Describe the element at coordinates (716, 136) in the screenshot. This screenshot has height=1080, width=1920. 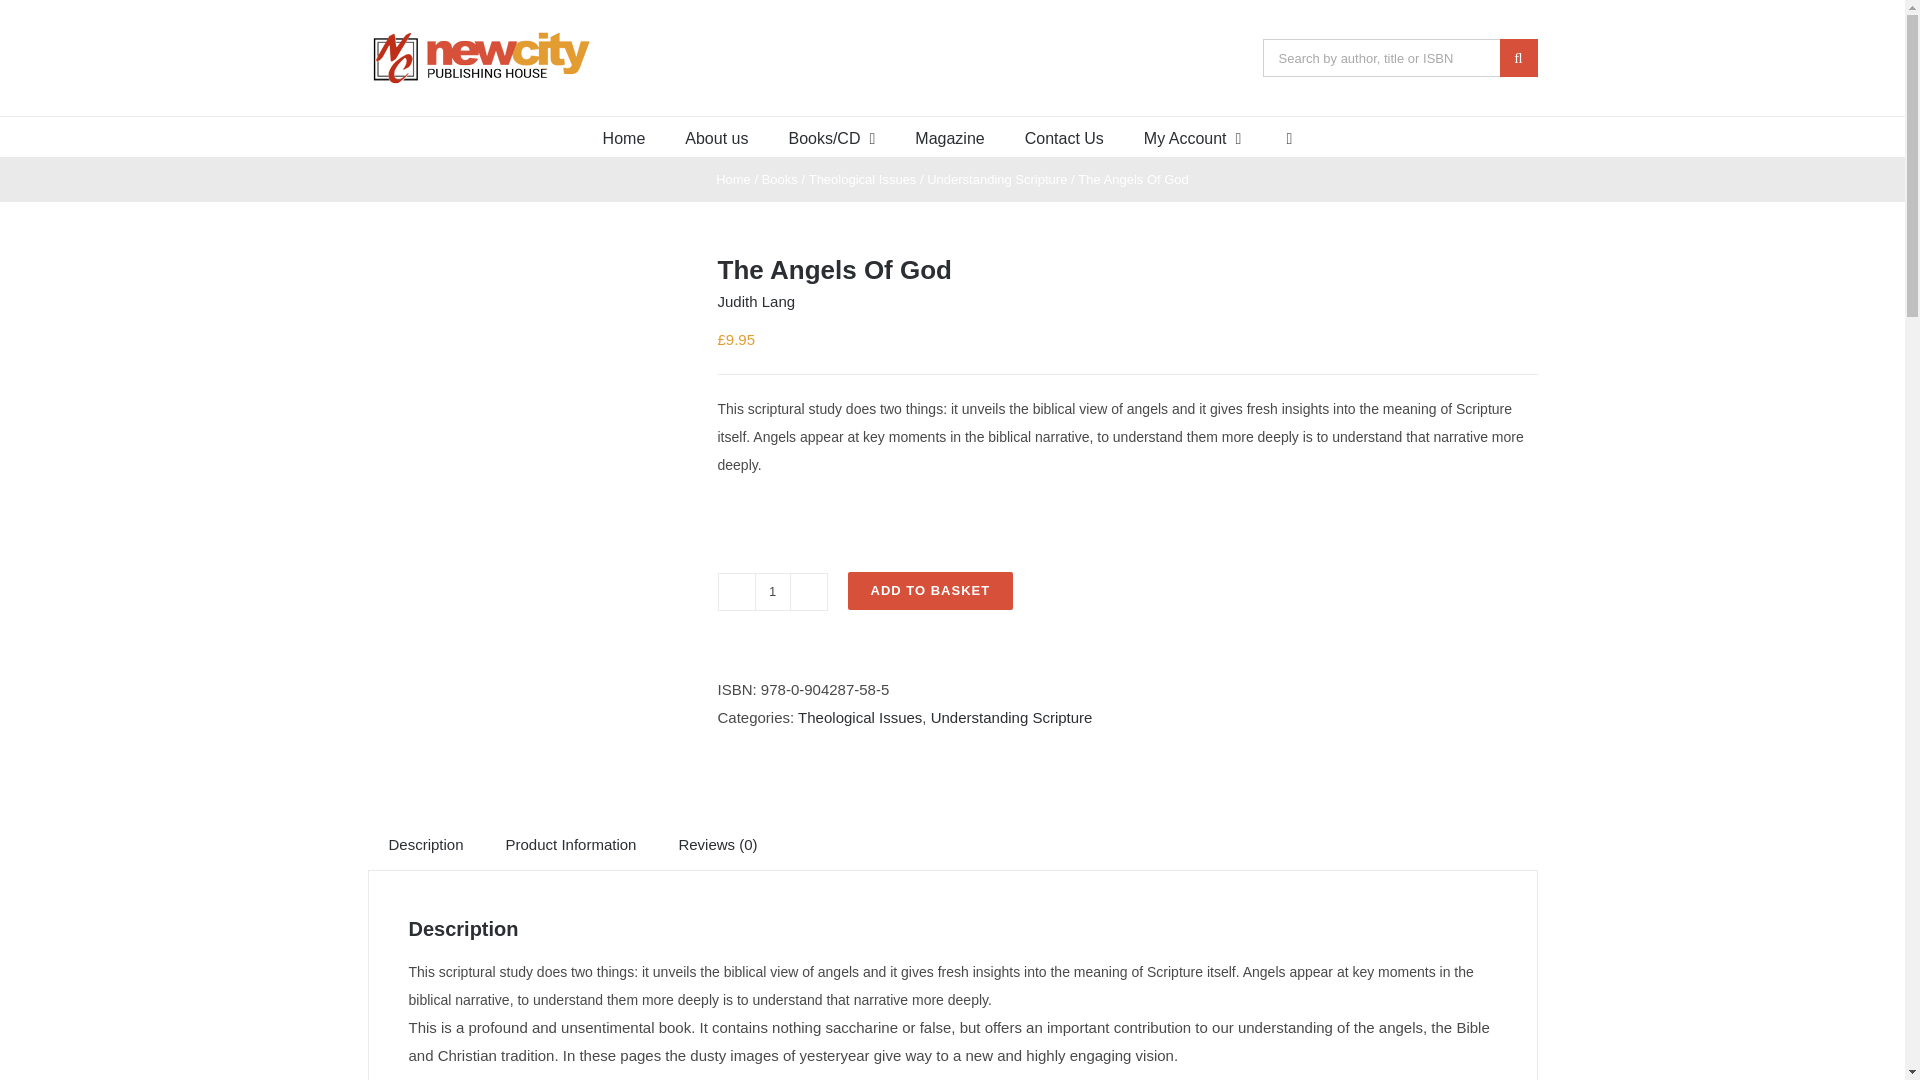
I see `About us` at that location.